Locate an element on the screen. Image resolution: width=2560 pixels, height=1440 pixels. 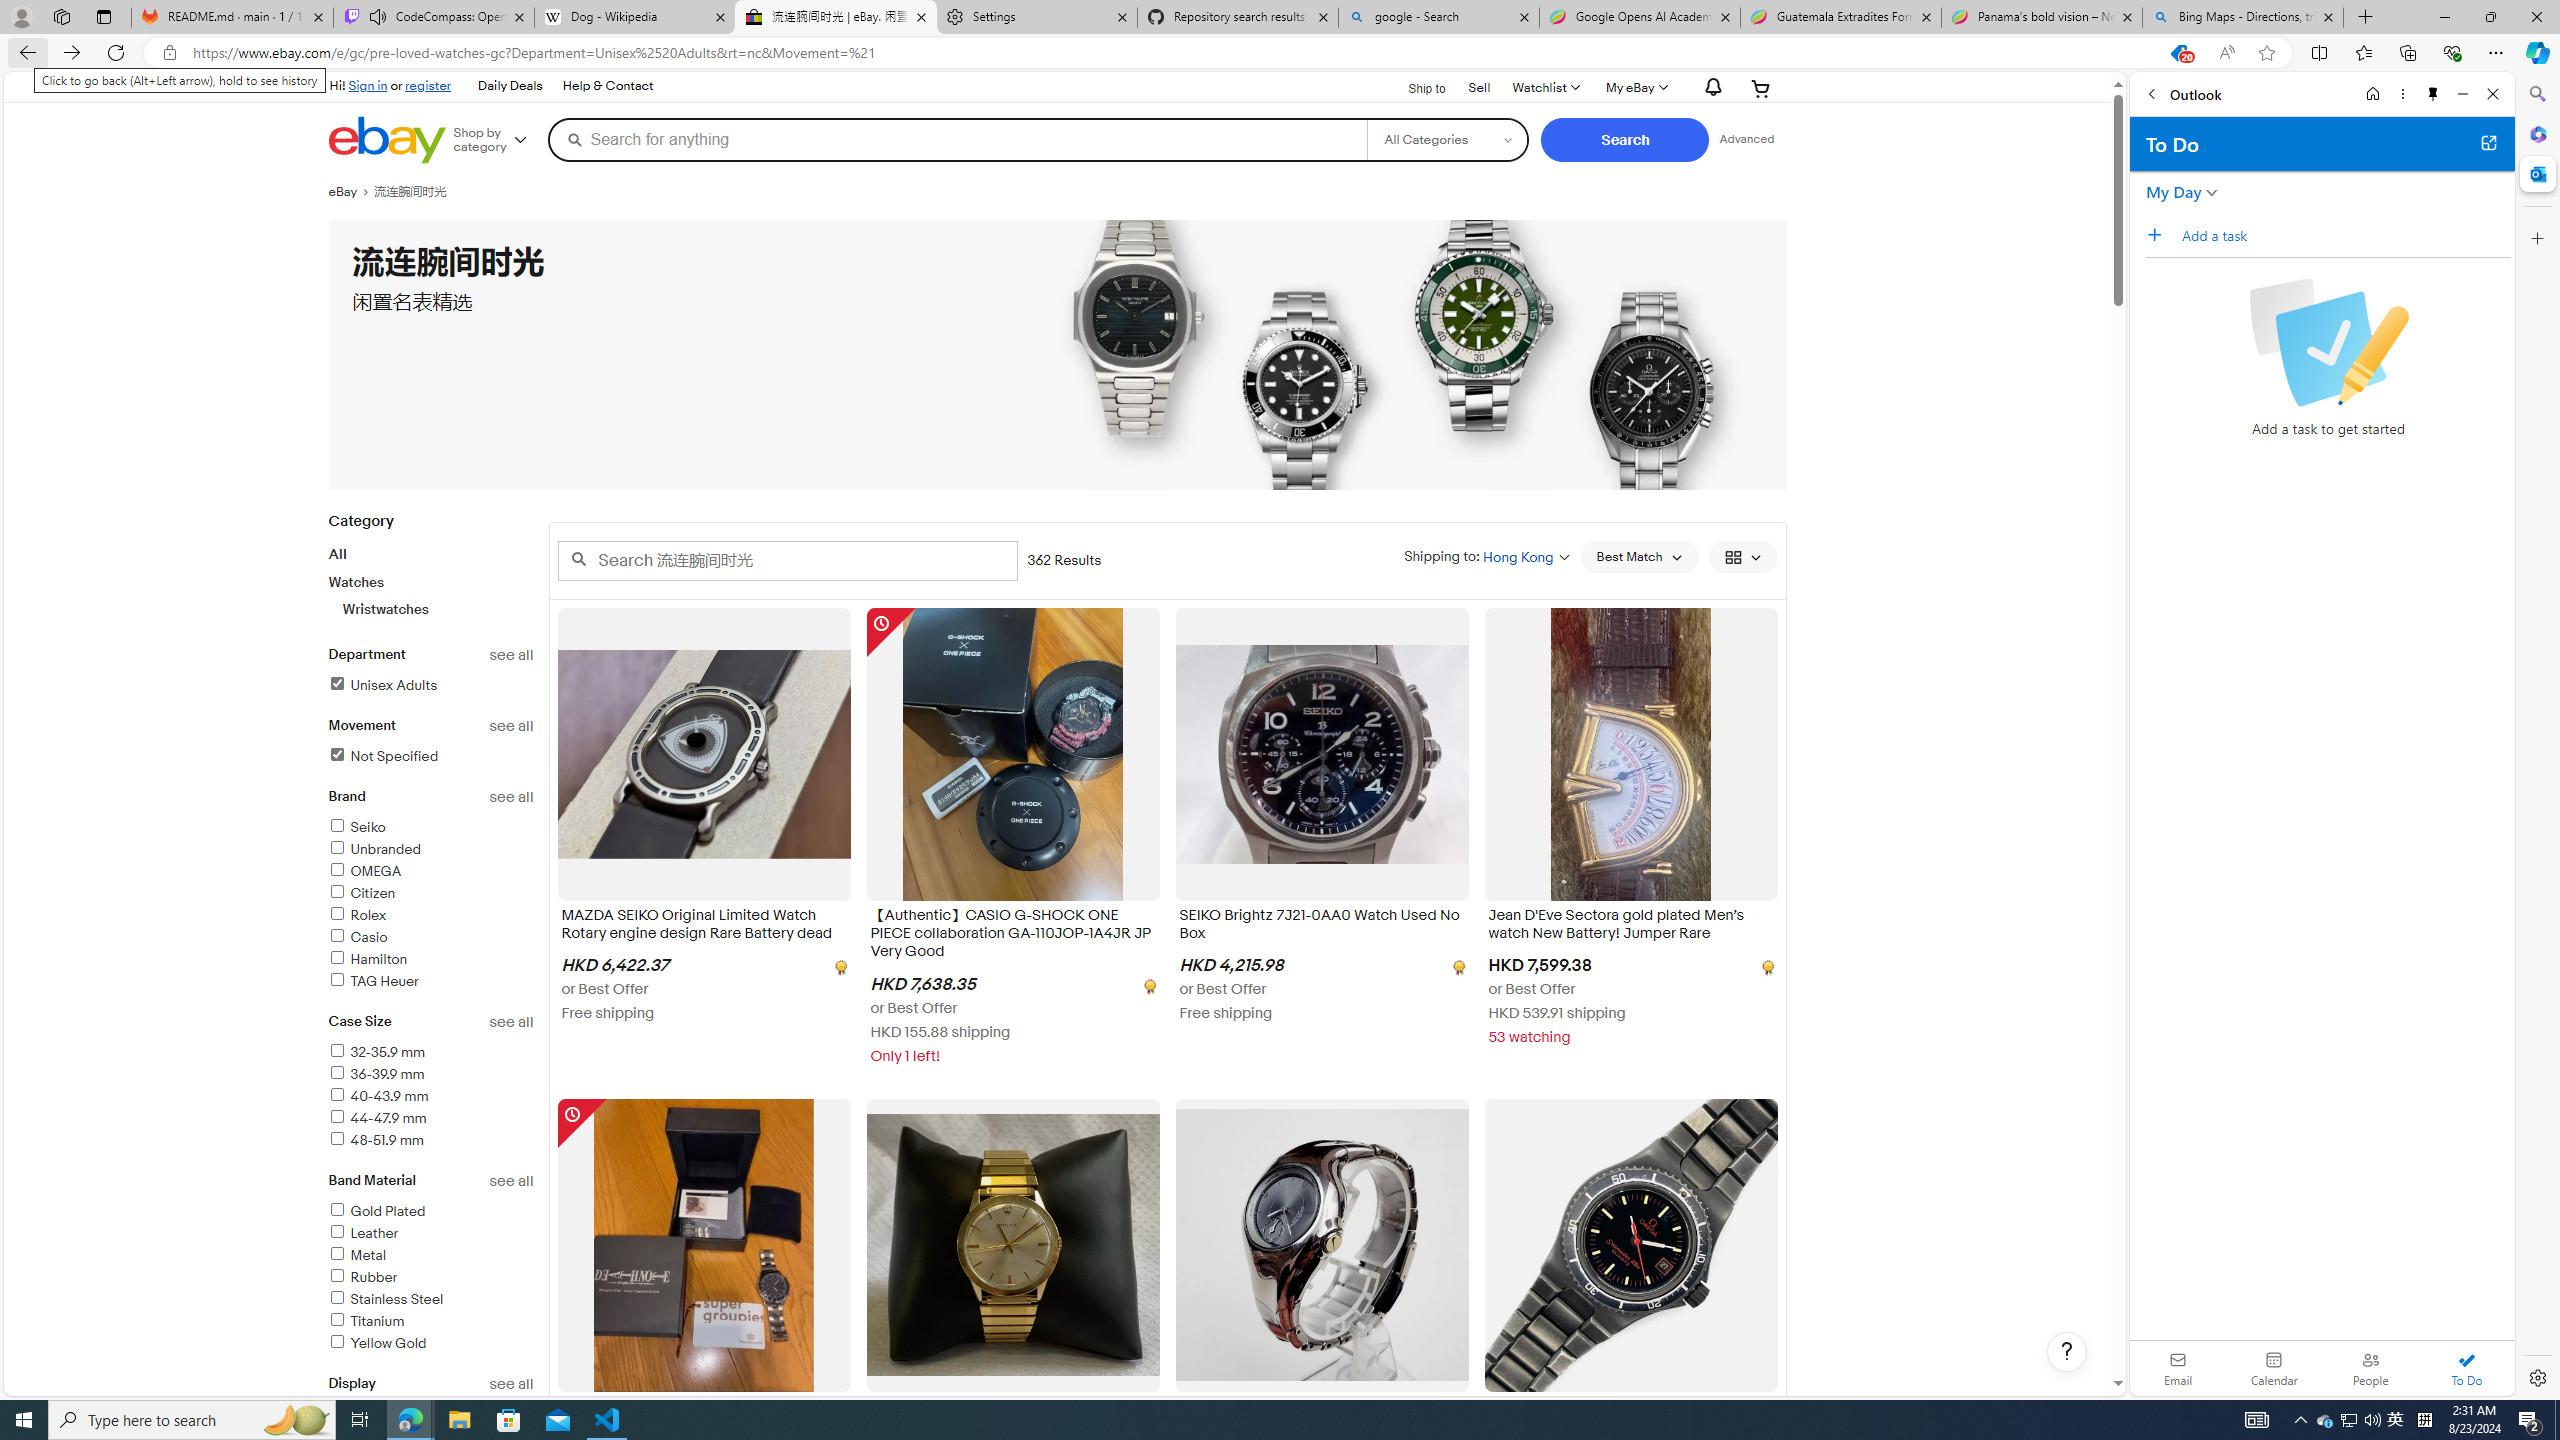
Open in new tab is located at coordinates (2488, 142).